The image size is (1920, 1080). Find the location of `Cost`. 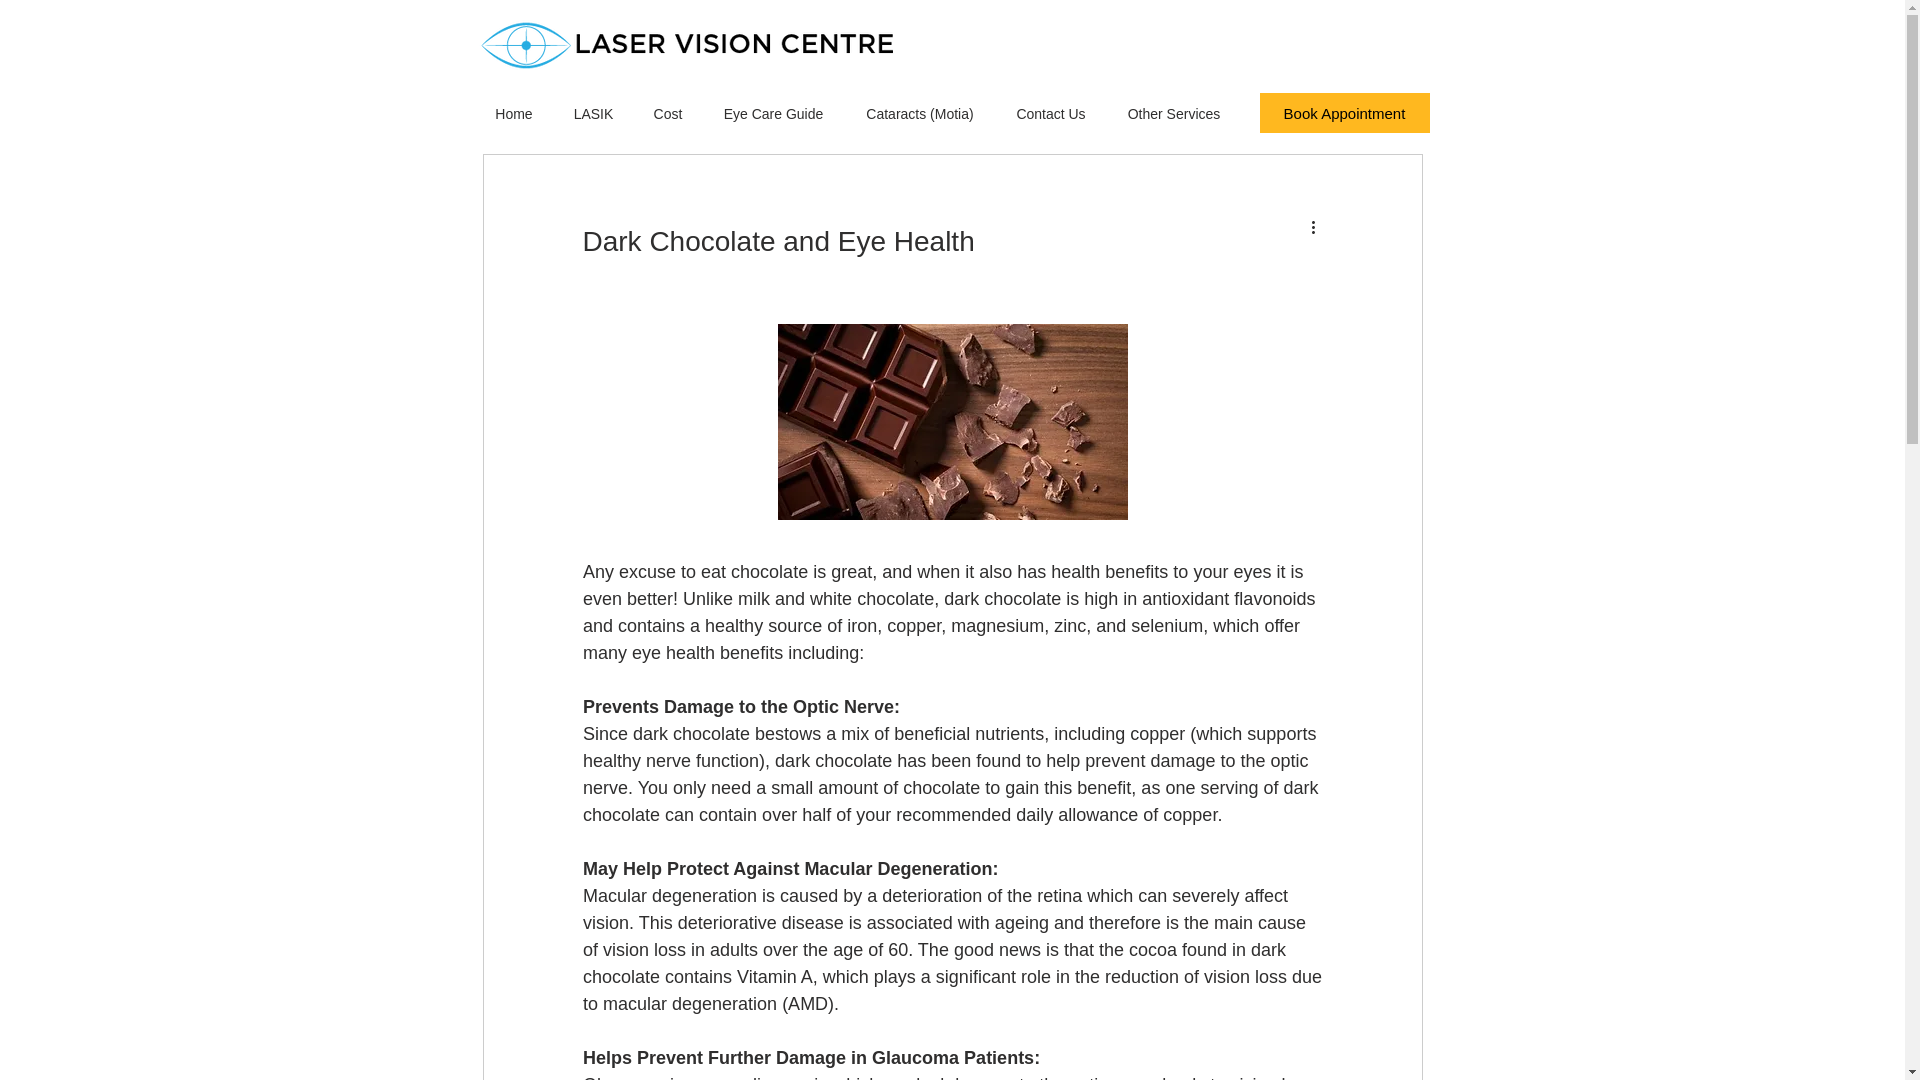

Cost is located at coordinates (668, 114).